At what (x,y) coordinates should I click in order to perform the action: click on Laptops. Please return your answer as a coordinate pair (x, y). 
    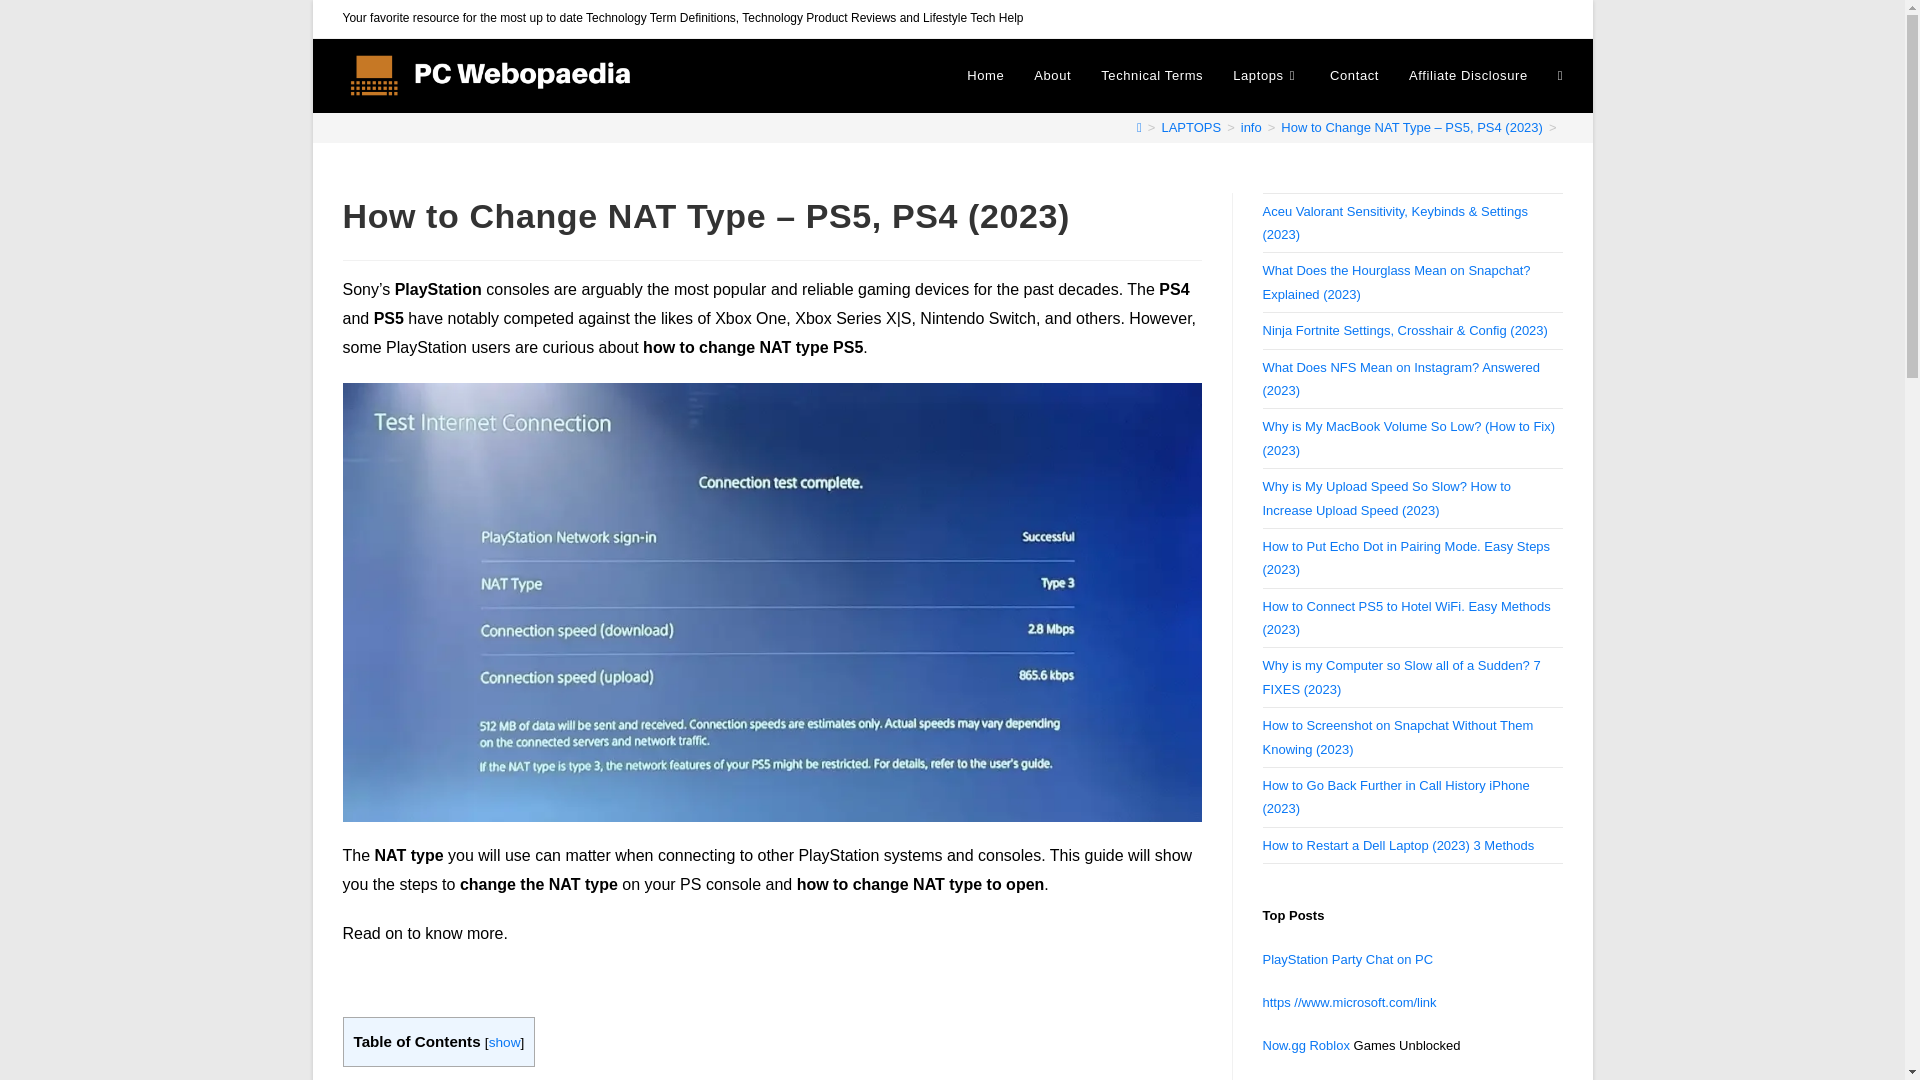
    Looking at the image, I should click on (1266, 76).